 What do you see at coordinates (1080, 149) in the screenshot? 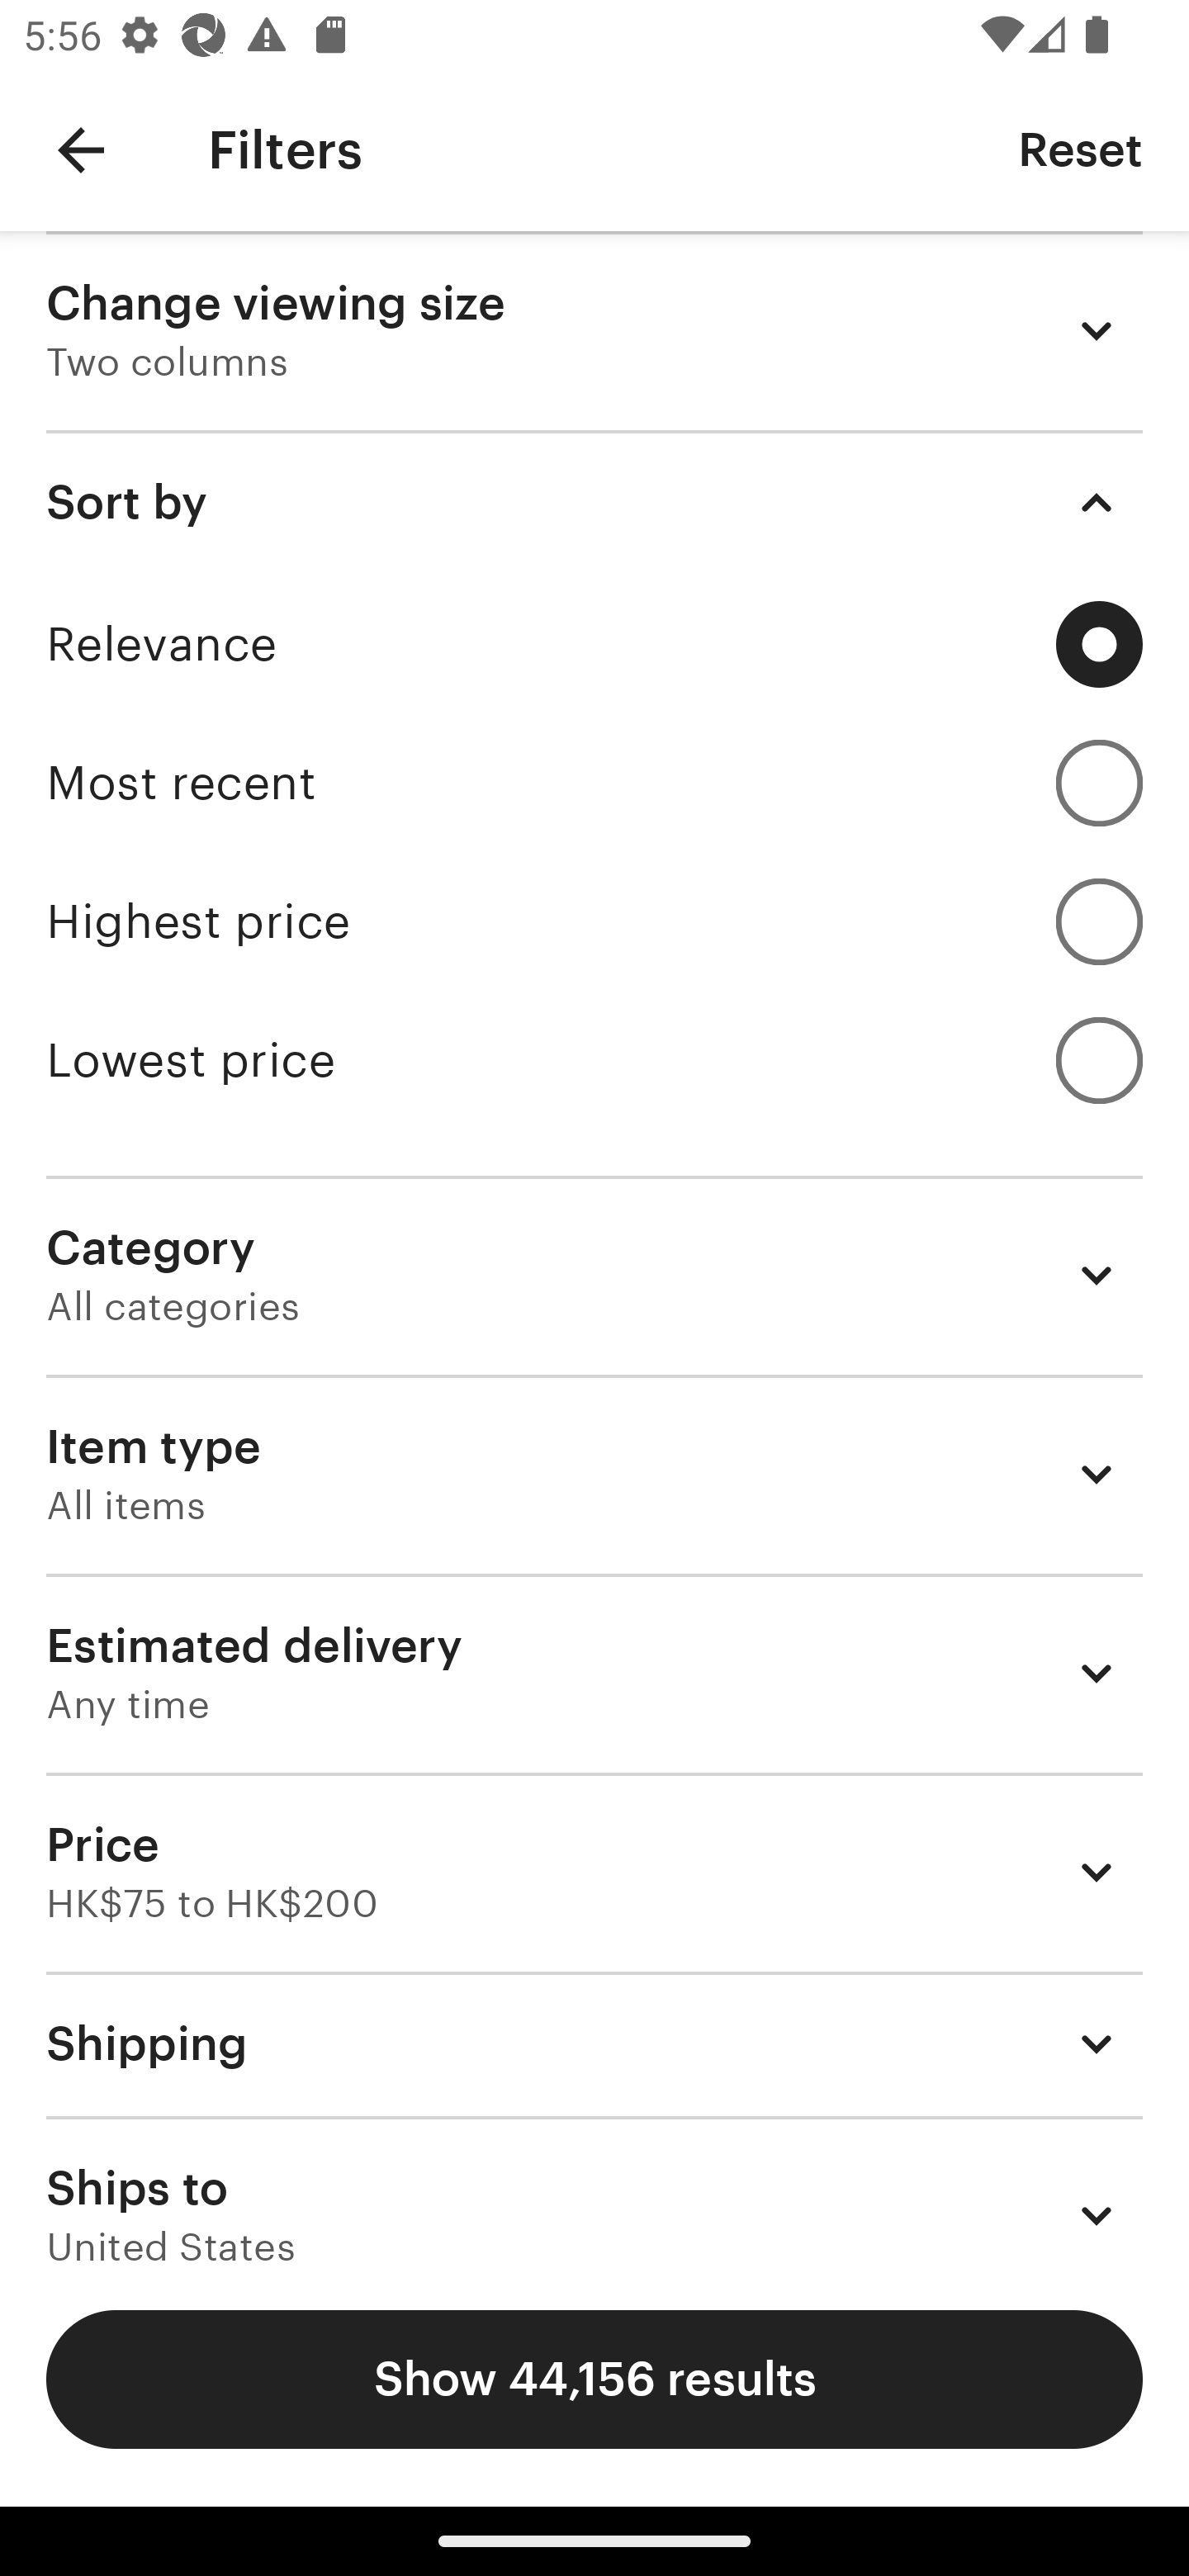
I see `Reset` at bounding box center [1080, 149].